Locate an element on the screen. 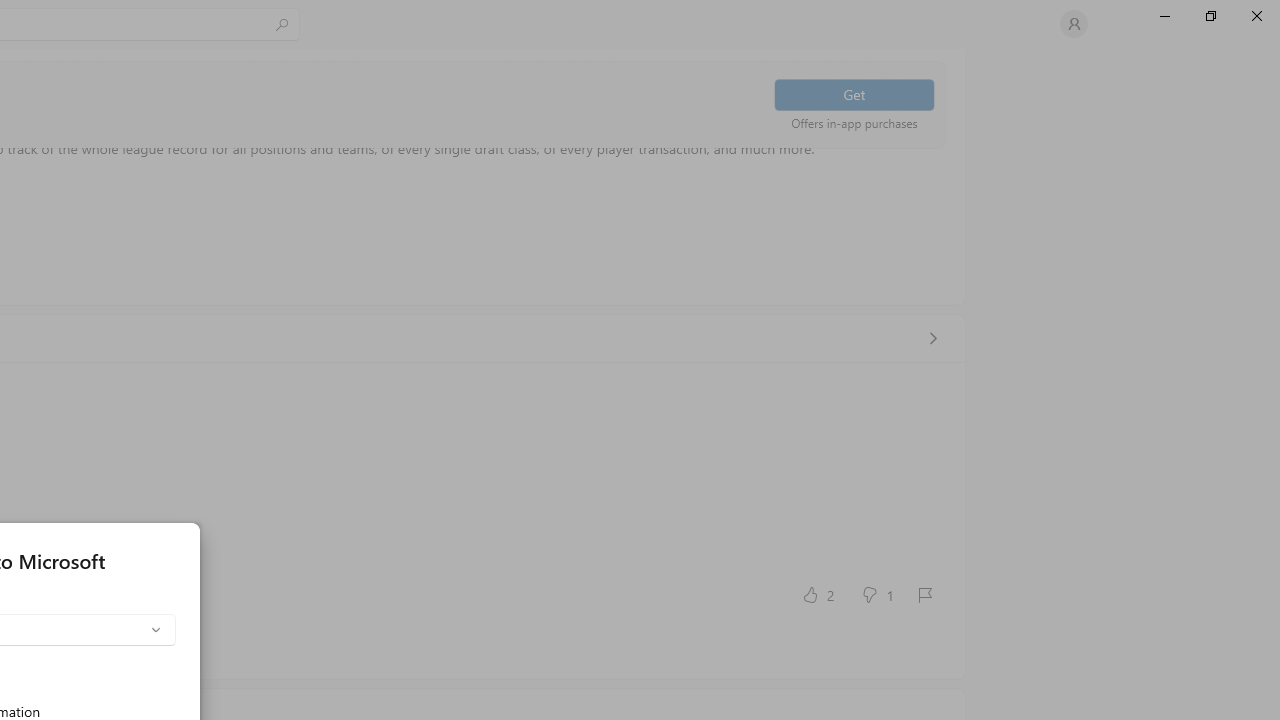  Yes, this was helpful. 2 votes. is located at coordinates (816, 594).